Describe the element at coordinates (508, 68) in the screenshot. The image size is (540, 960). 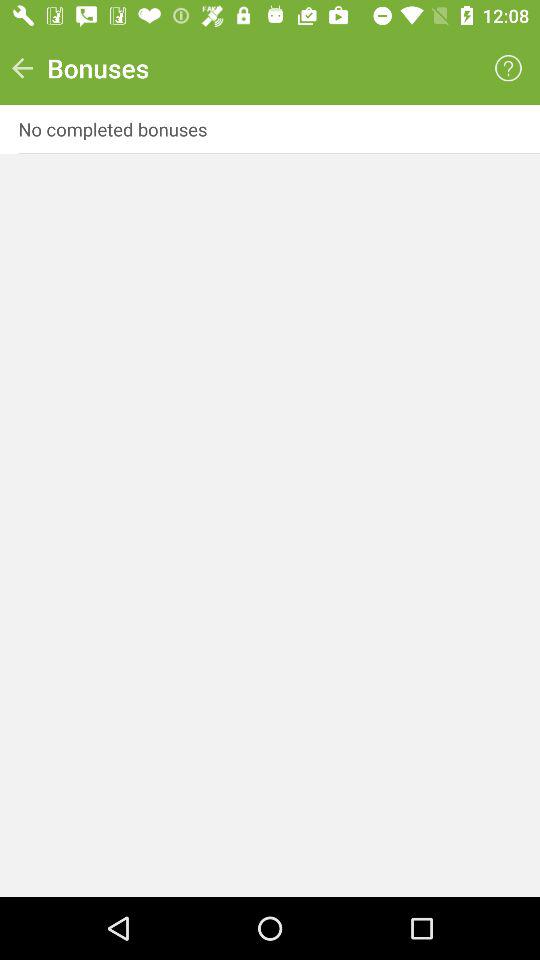
I see `click icon at the top right corner` at that location.